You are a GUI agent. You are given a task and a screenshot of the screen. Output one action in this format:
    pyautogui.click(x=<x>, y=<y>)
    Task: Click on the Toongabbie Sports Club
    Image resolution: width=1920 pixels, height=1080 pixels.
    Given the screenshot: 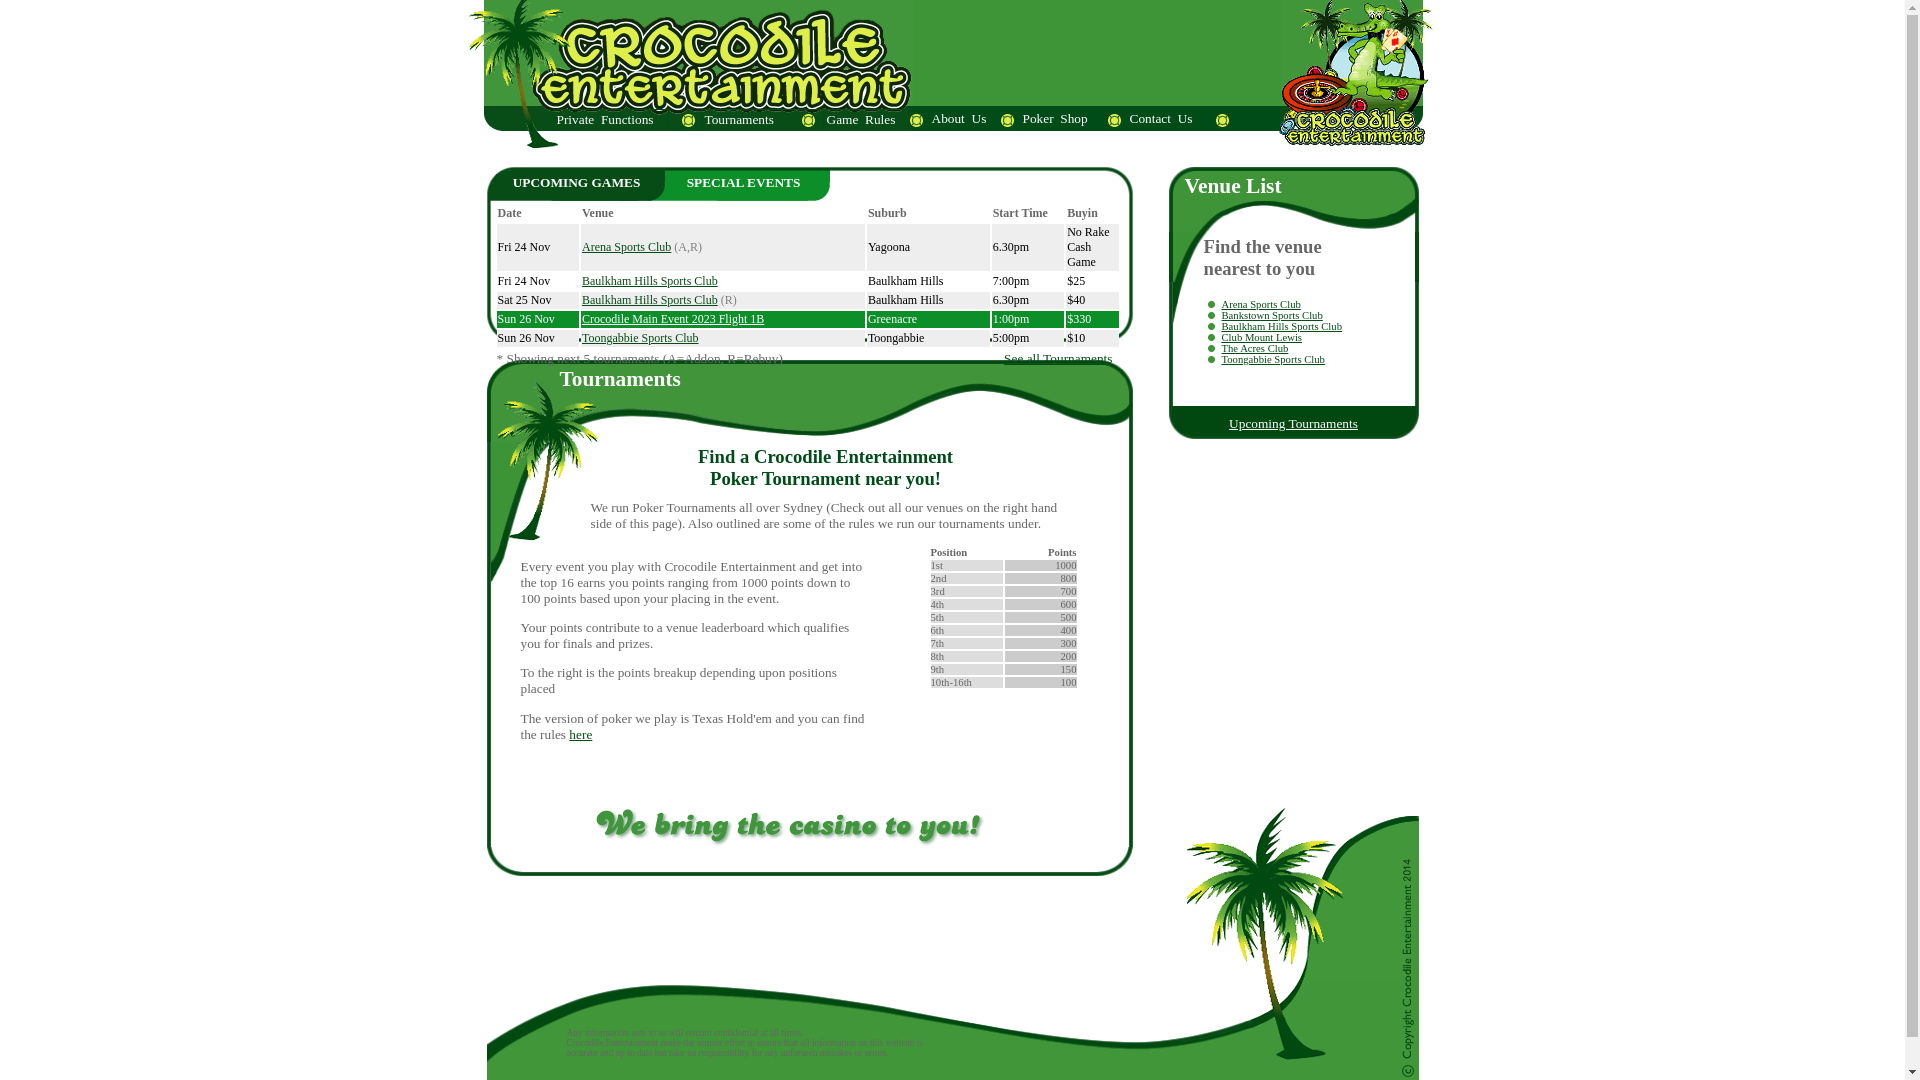 What is the action you would take?
    pyautogui.click(x=1274, y=360)
    